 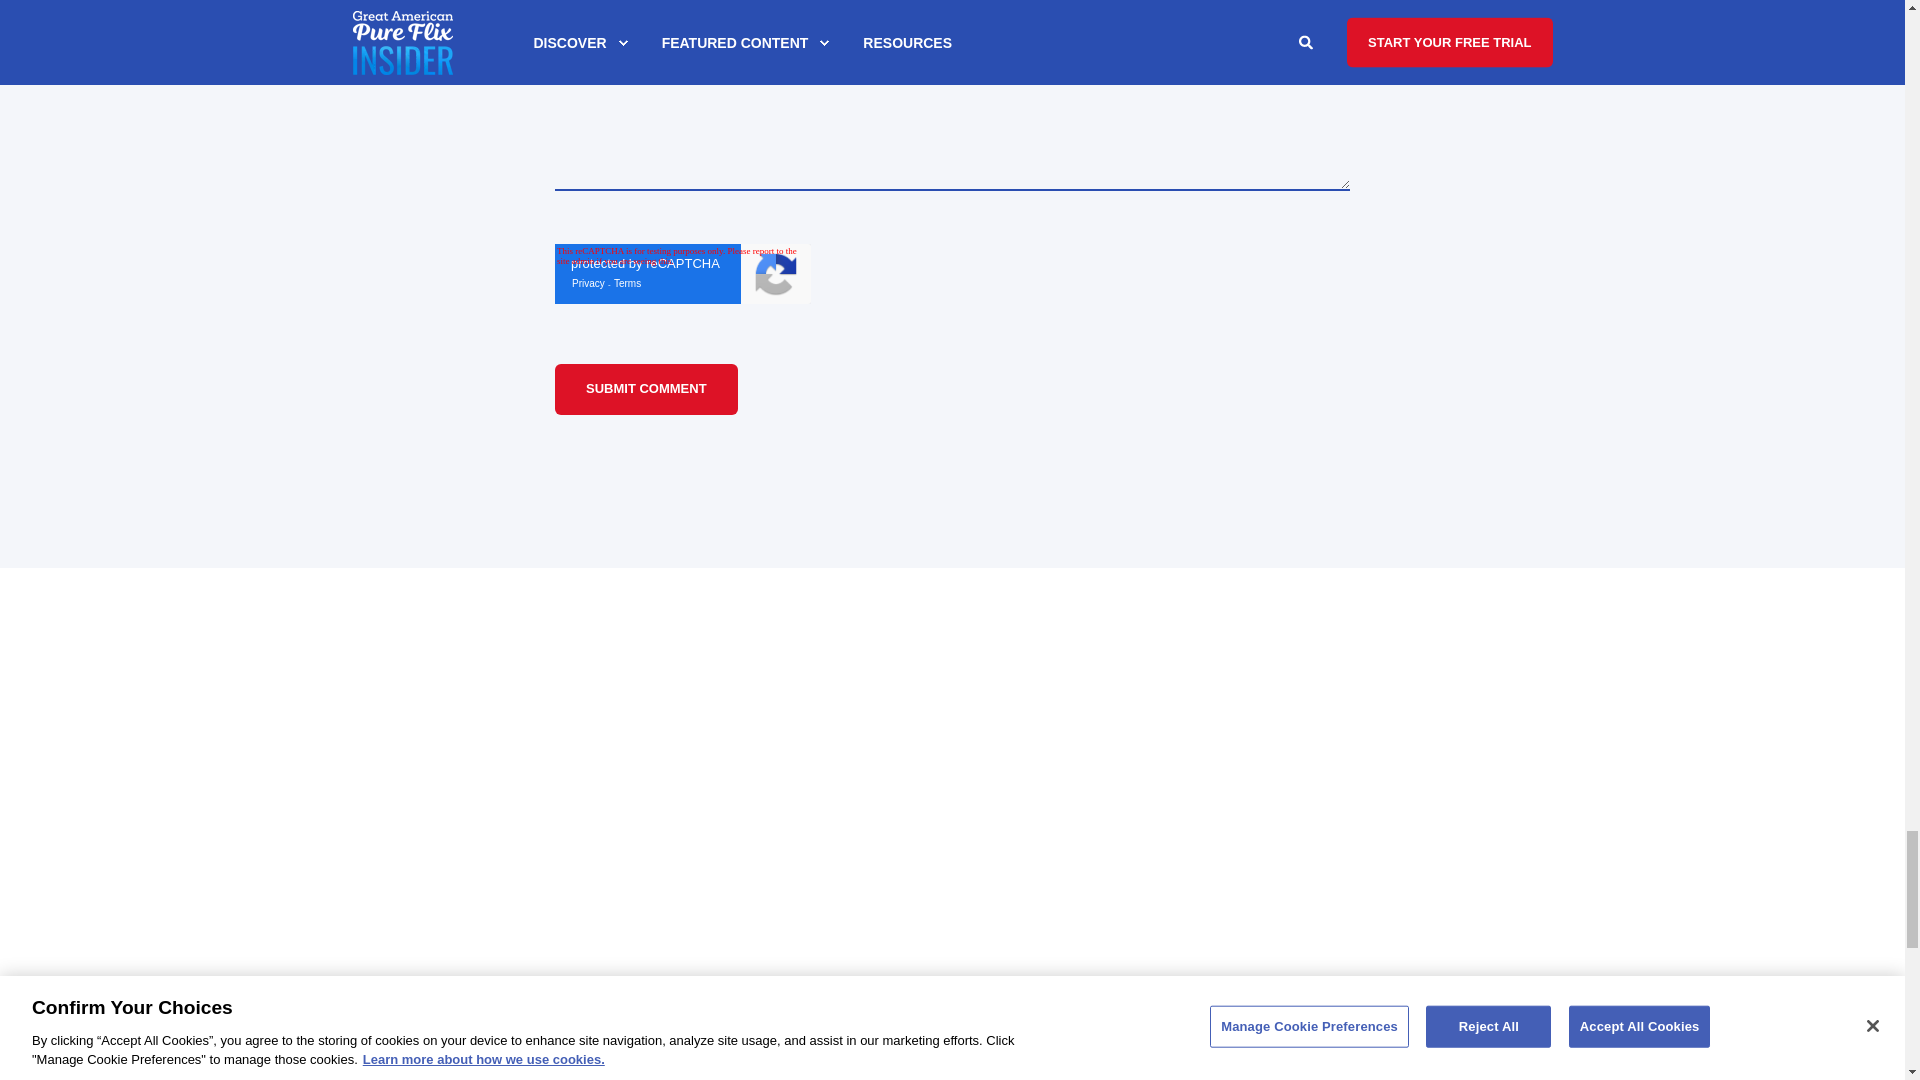 I want to click on reCAPTCHA, so click(x=682, y=274).